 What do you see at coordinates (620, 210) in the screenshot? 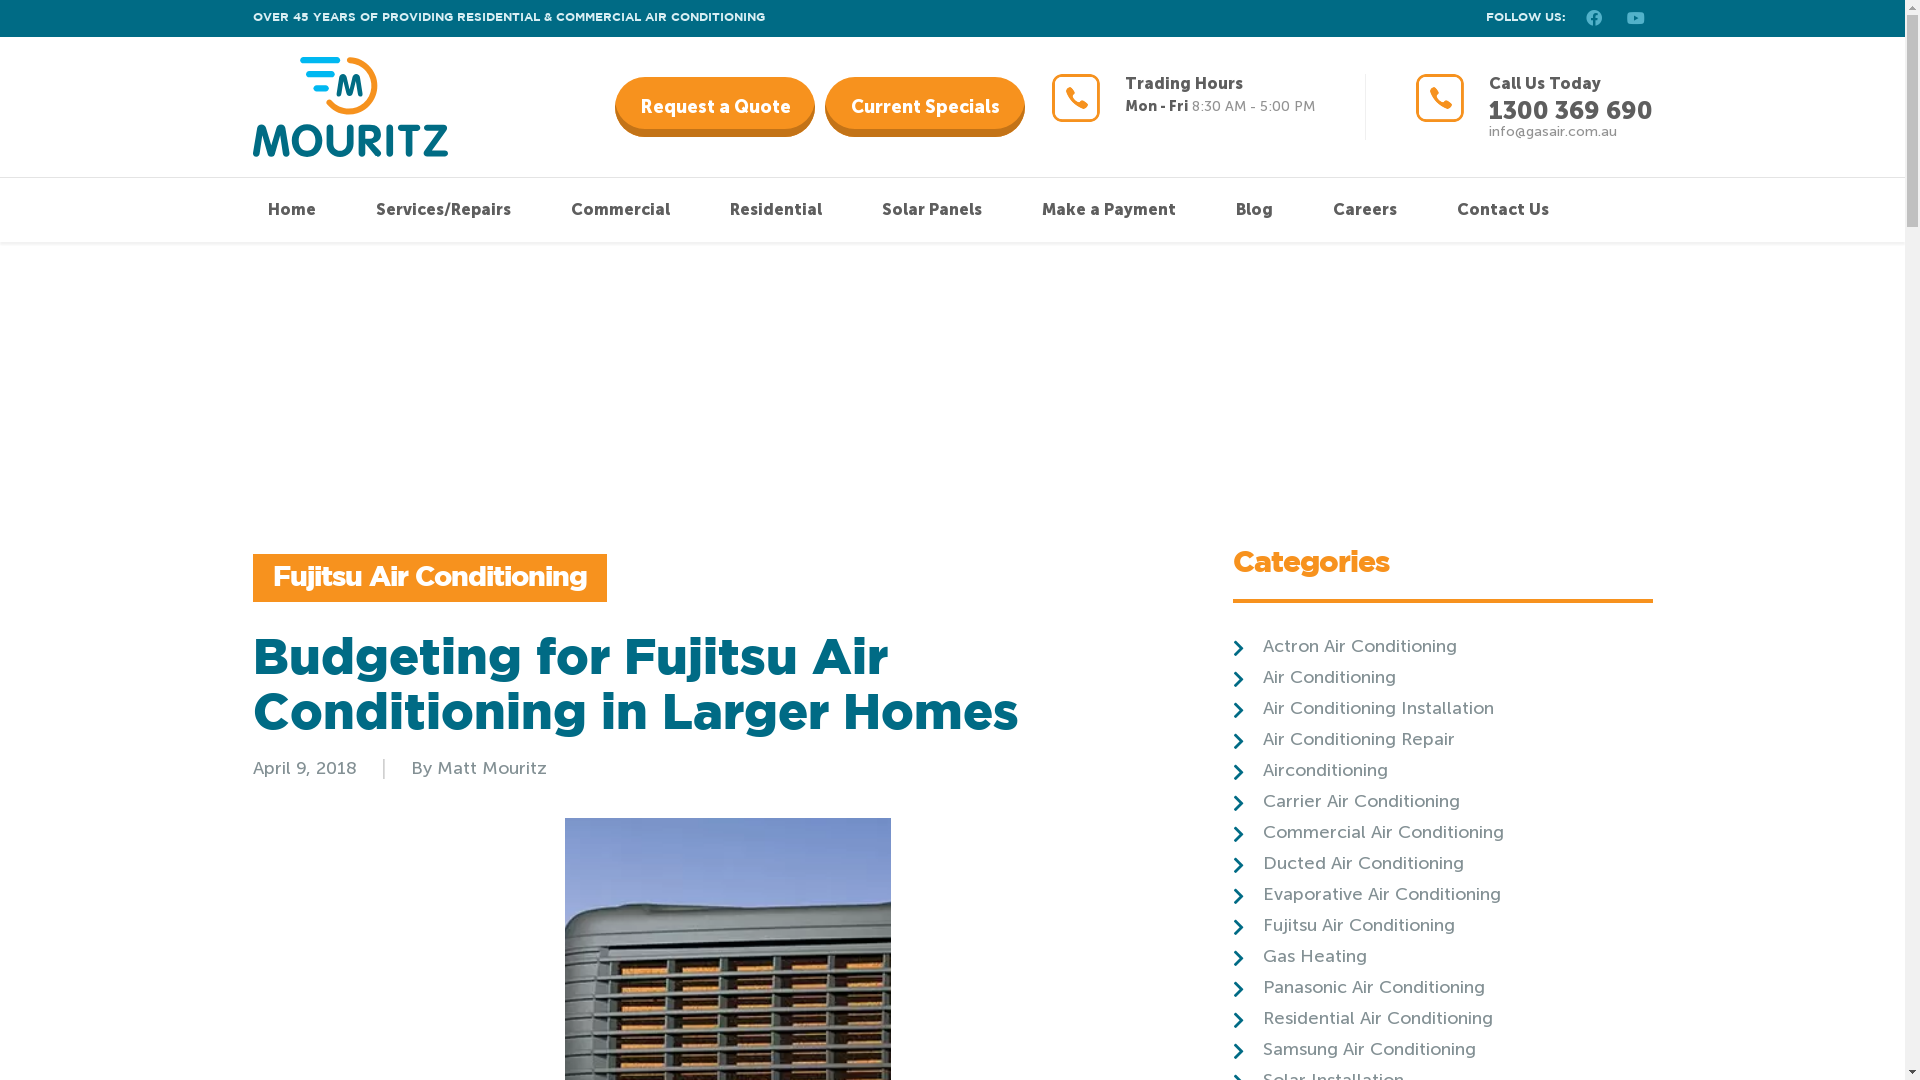
I see `Commercial` at bounding box center [620, 210].